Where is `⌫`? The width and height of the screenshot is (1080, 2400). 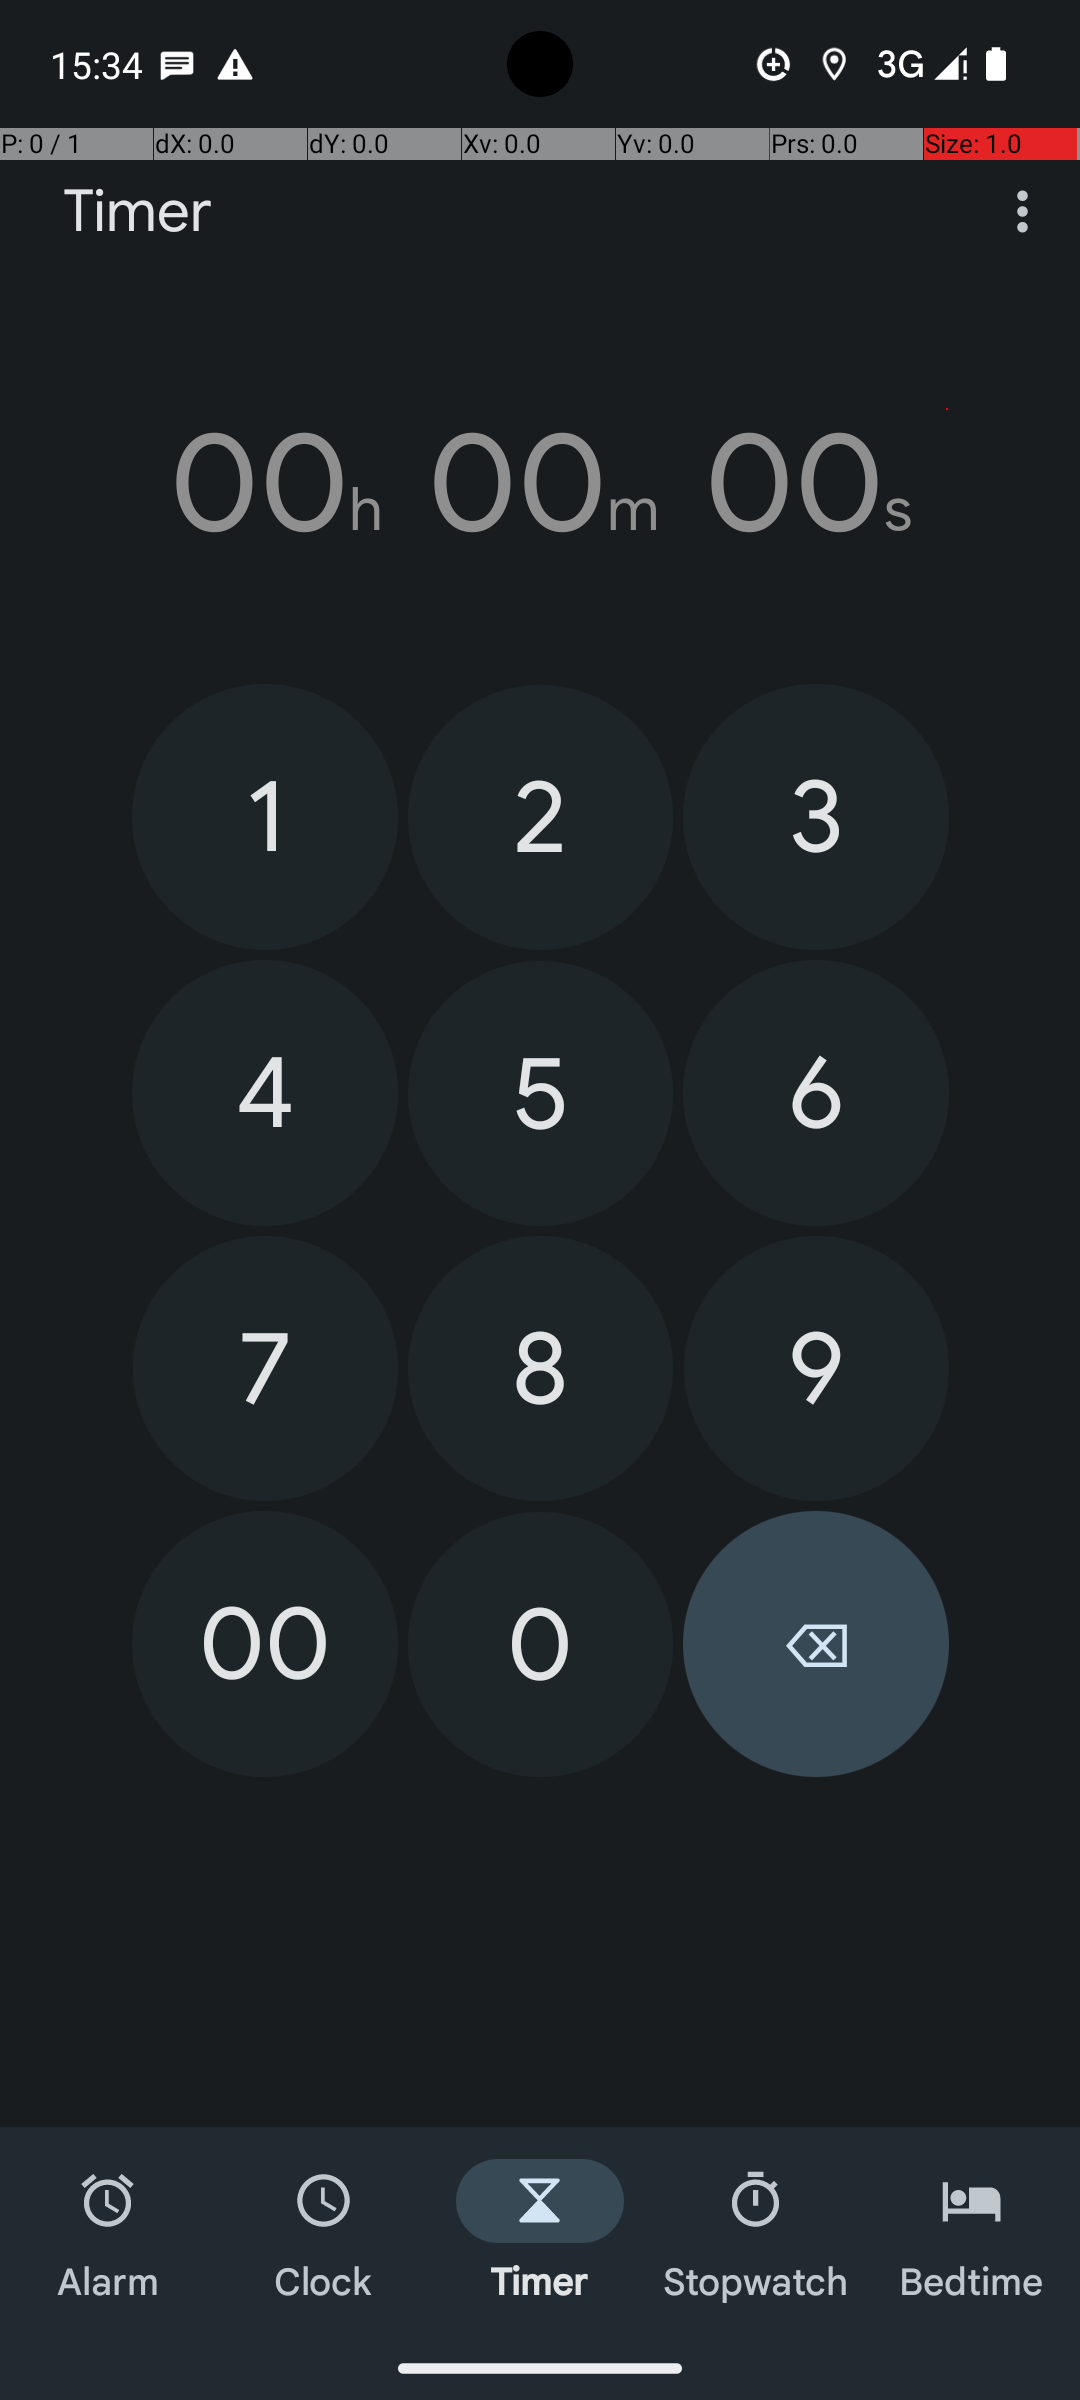
⌫ is located at coordinates (816, 1644).